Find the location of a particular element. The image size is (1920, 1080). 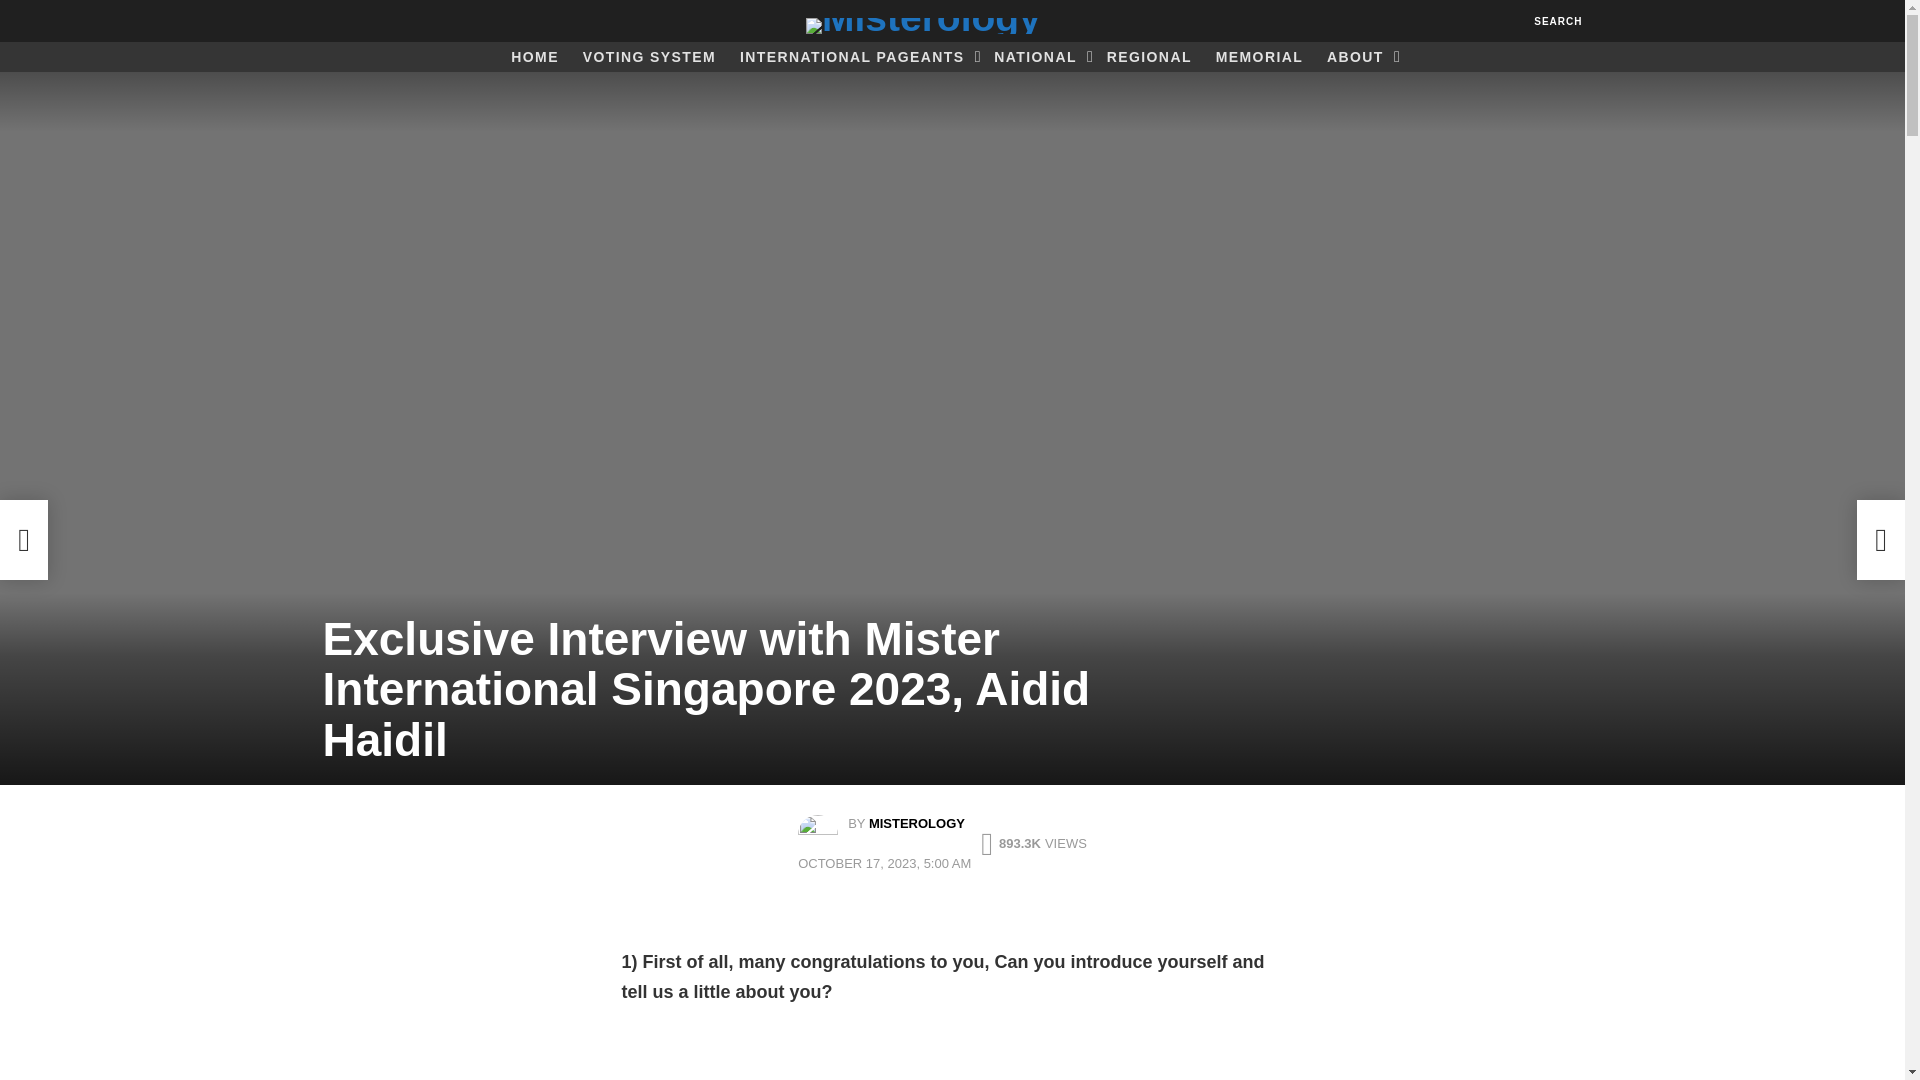

MEMORIAL is located at coordinates (1259, 57).